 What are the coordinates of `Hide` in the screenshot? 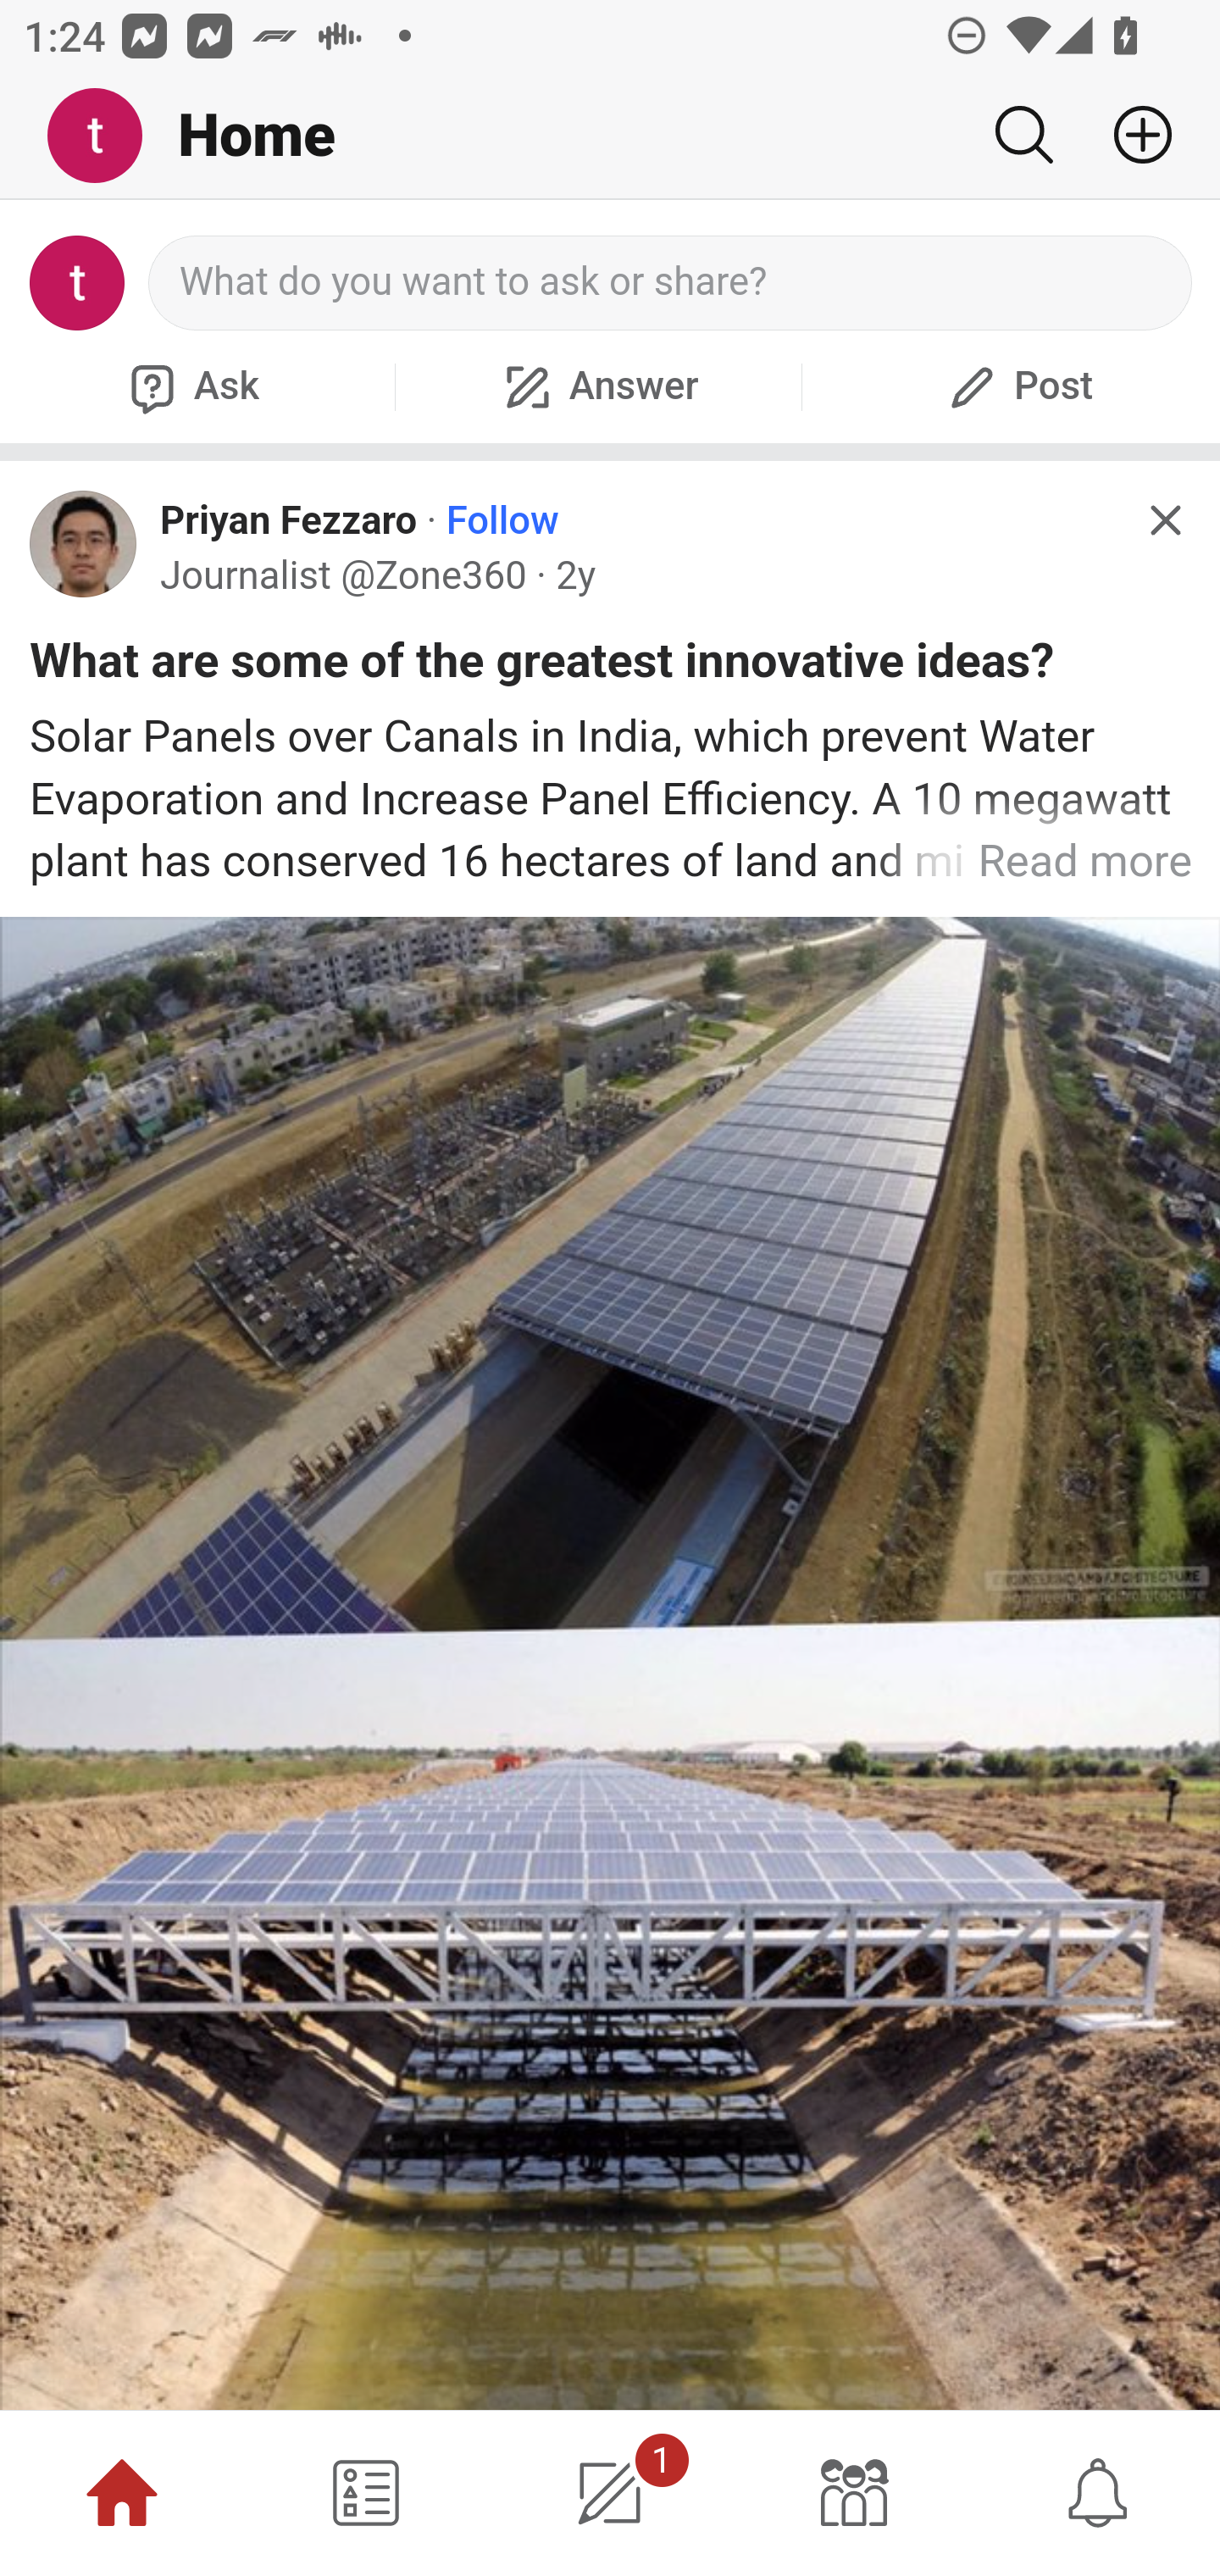 It's located at (1164, 520).